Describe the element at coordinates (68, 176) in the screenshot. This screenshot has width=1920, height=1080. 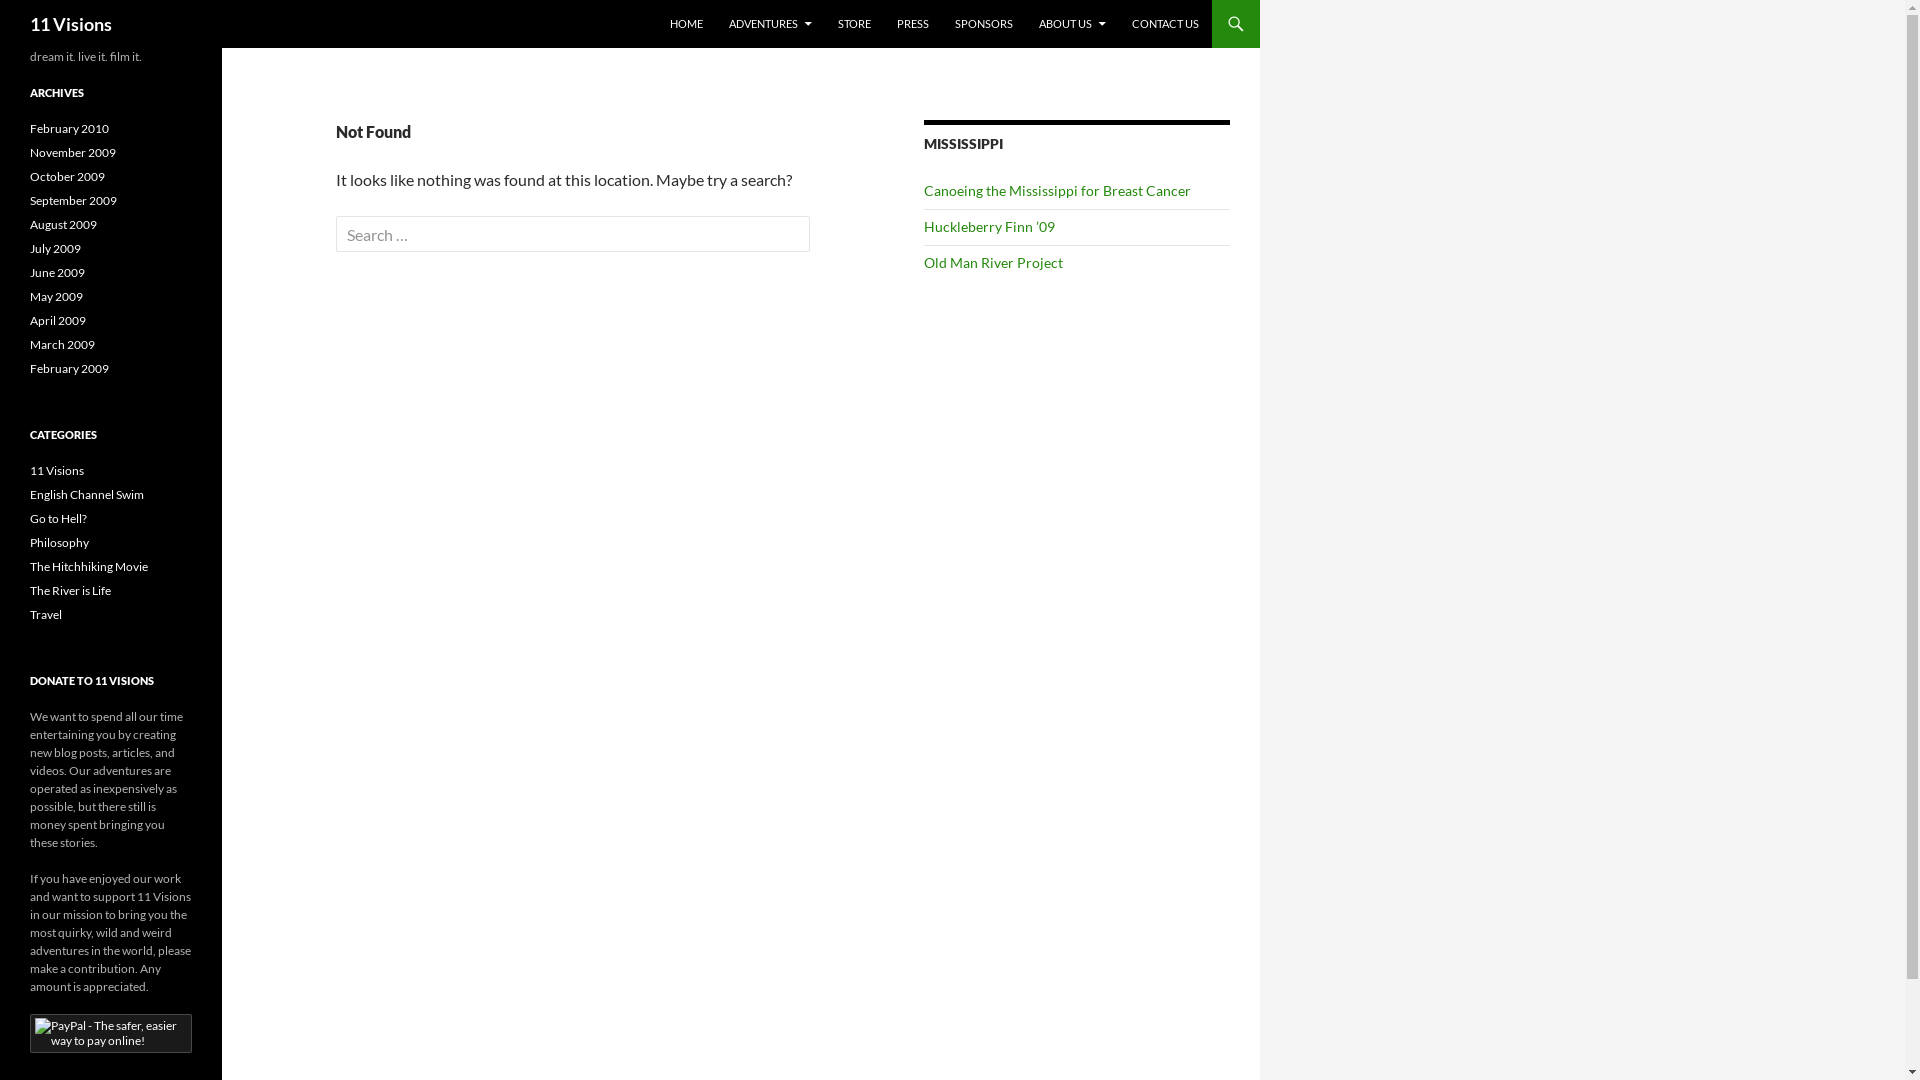
I see `October 2009` at that location.